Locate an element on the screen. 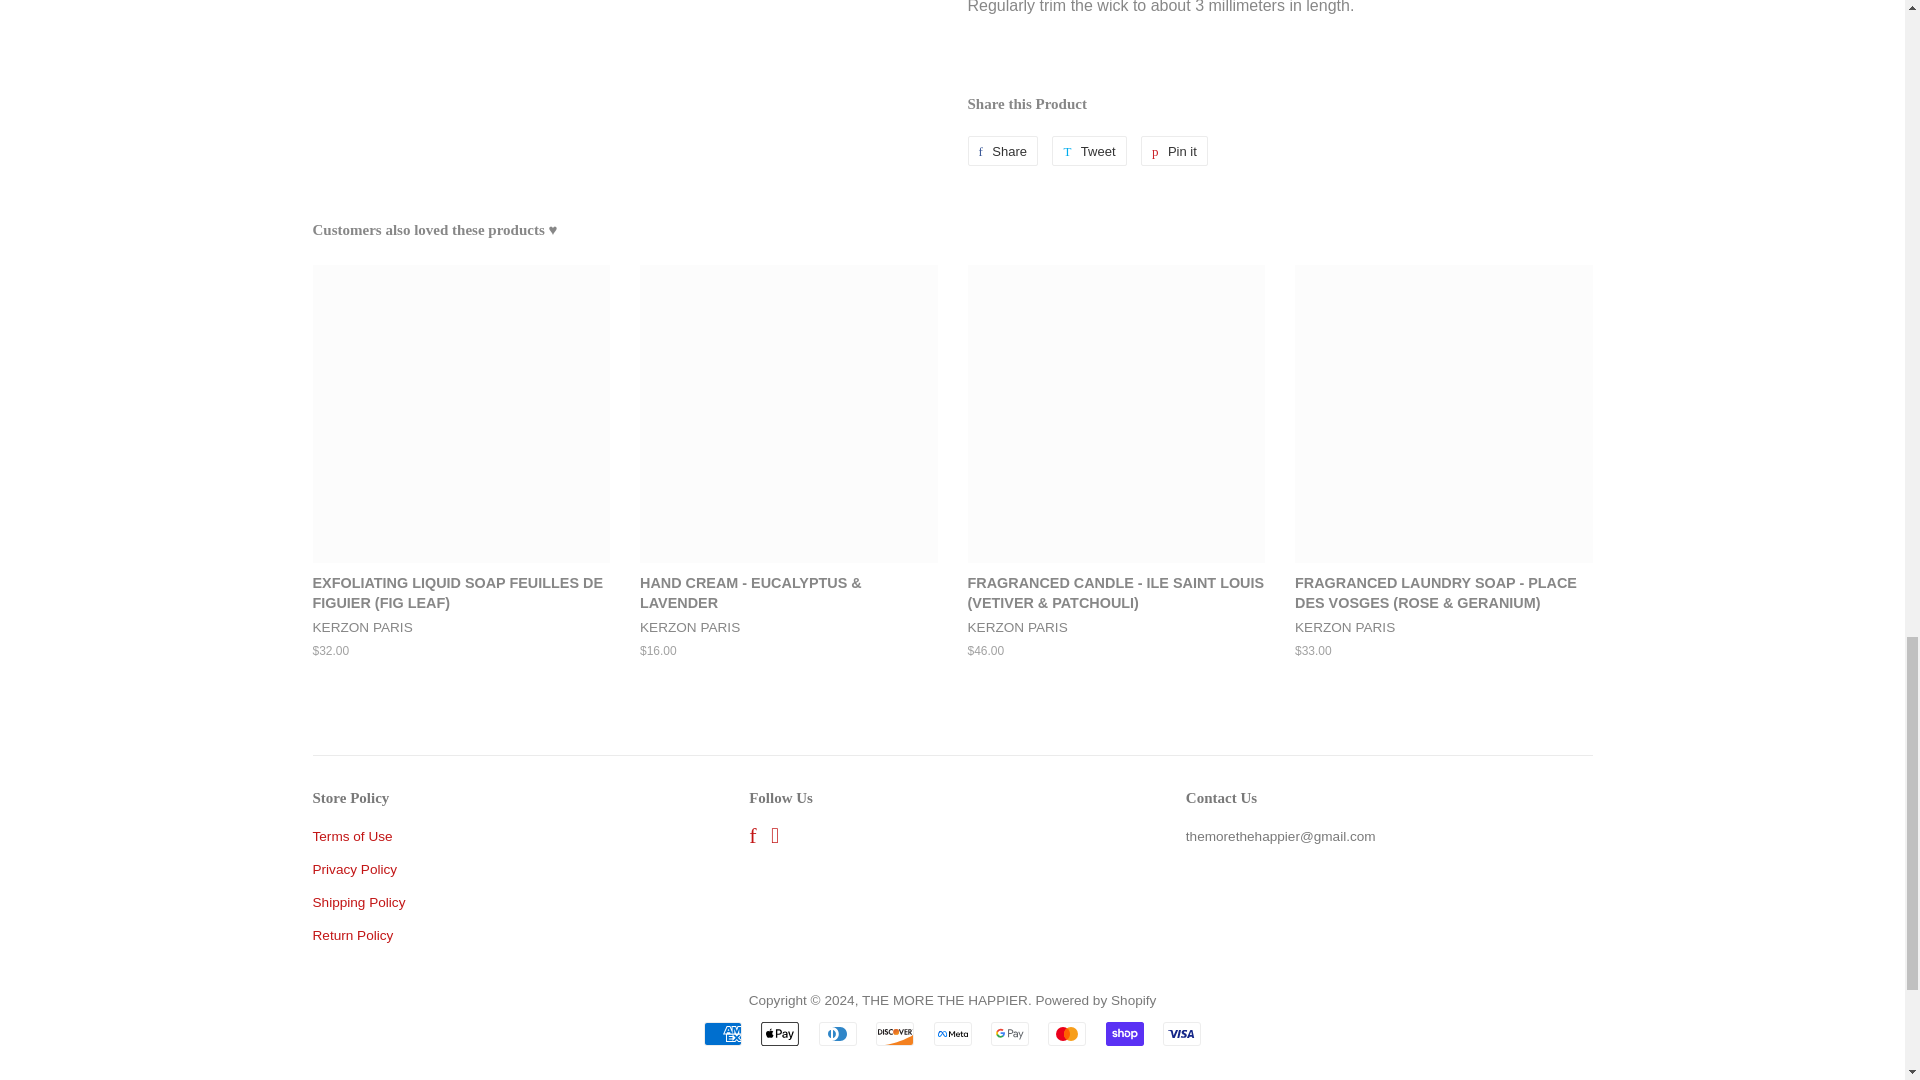 The image size is (1920, 1080). Privacy Policy is located at coordinates (354, 868).